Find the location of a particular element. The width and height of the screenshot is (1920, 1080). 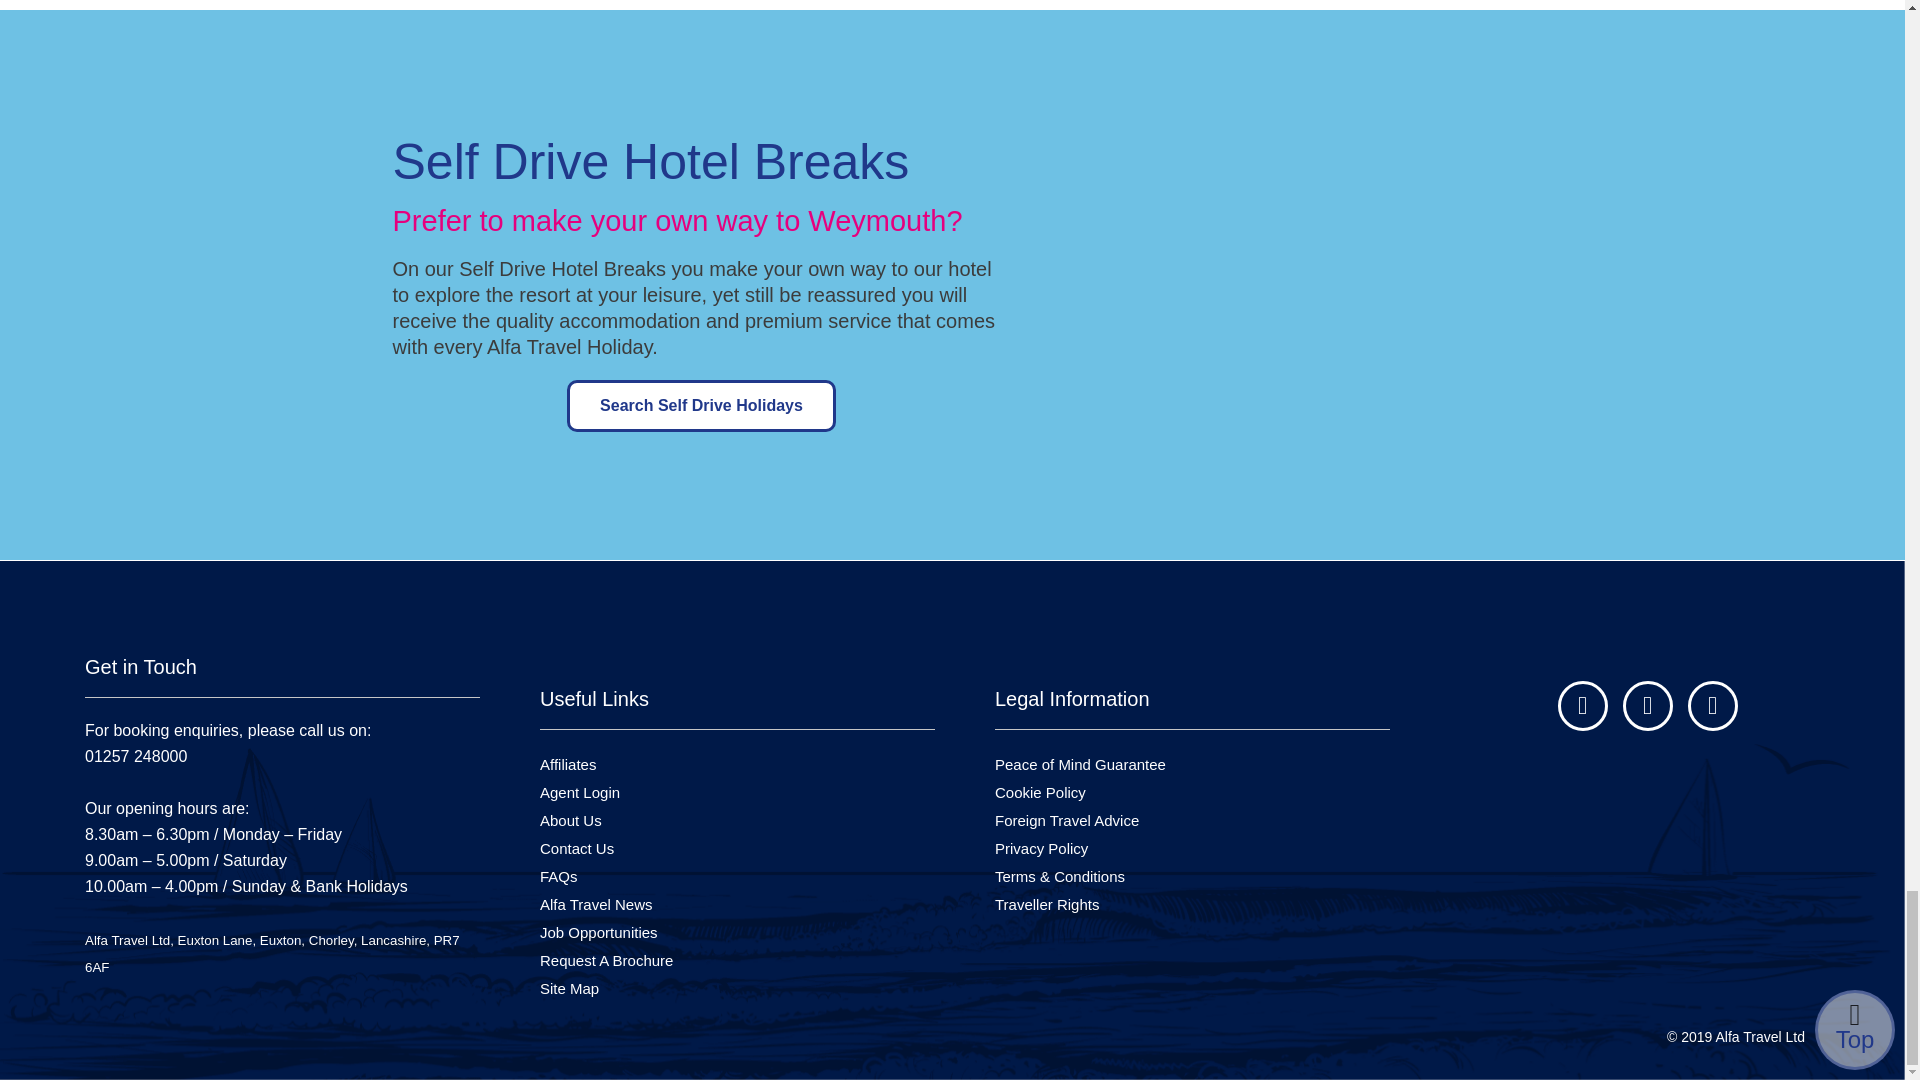

Site Map is located at coordinates (569, 988).